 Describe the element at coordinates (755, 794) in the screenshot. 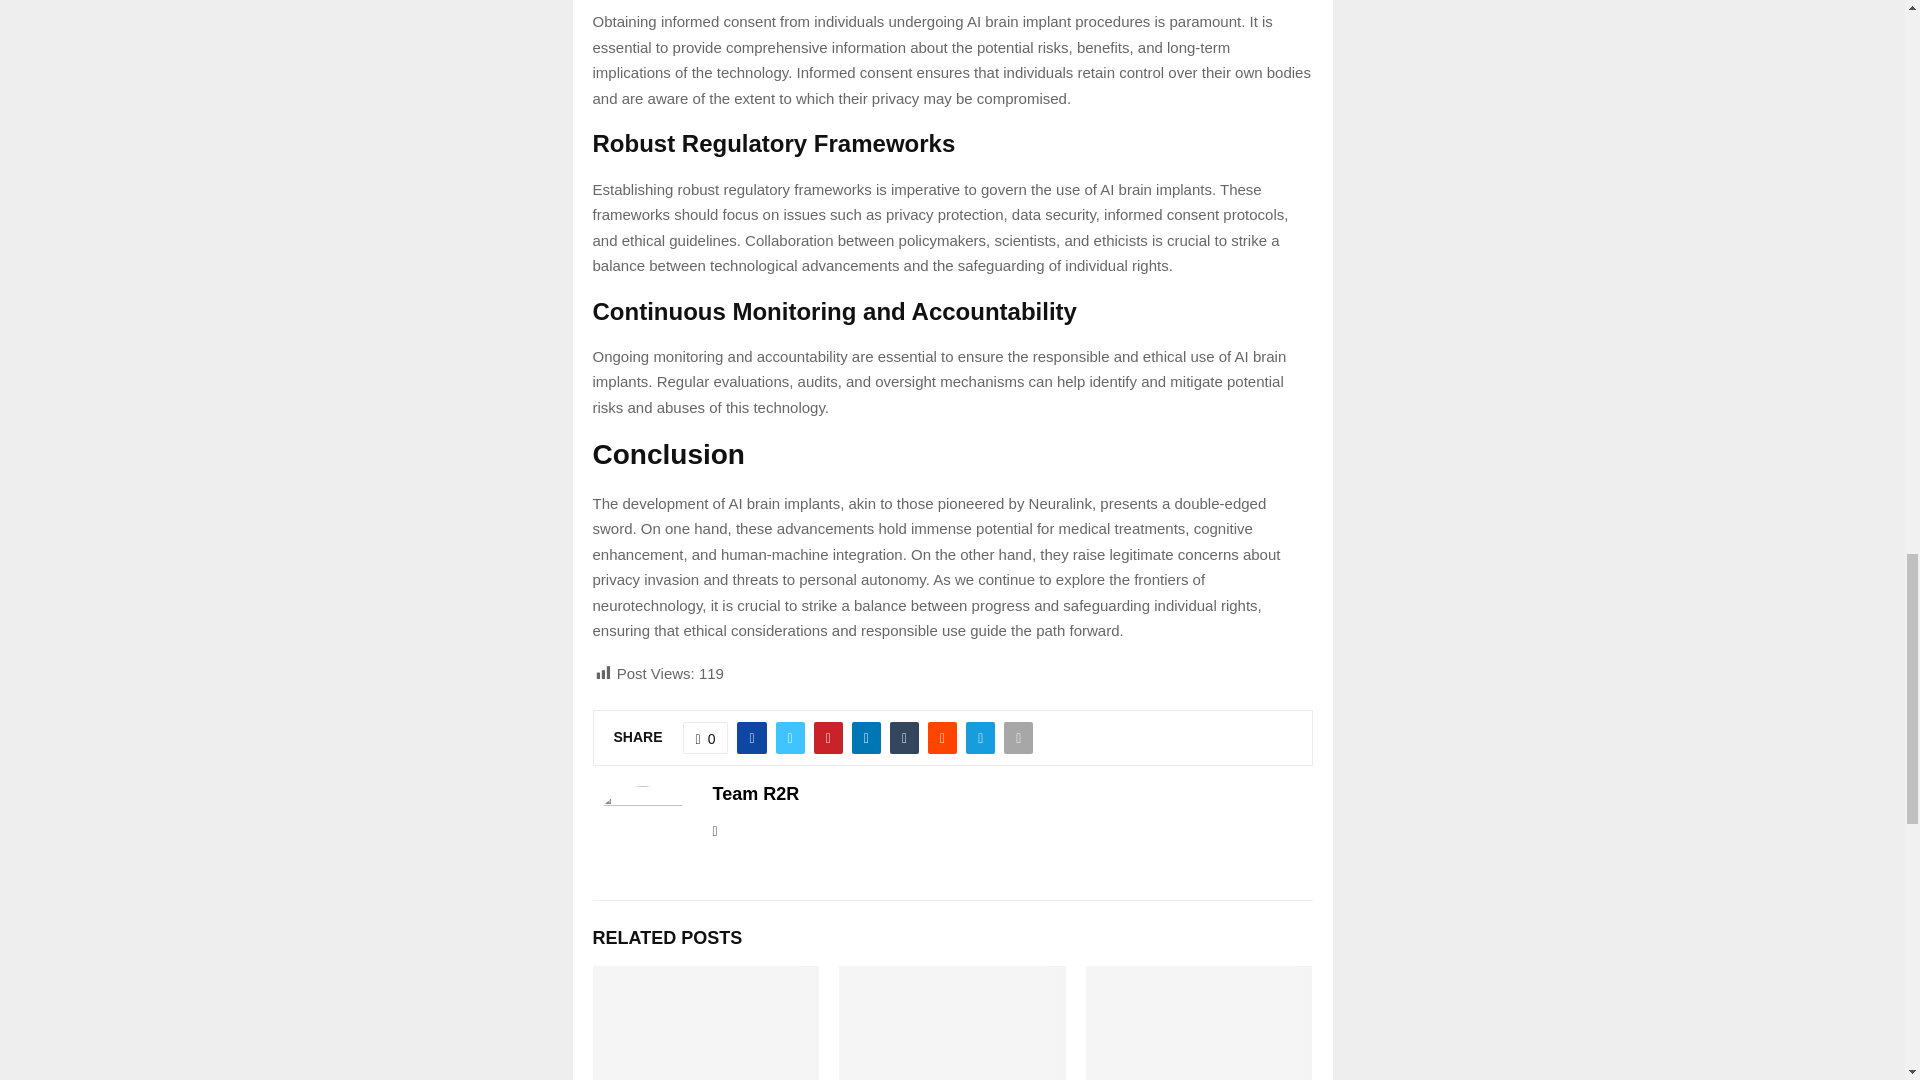

I see `Posts by Team R2R` at that location.